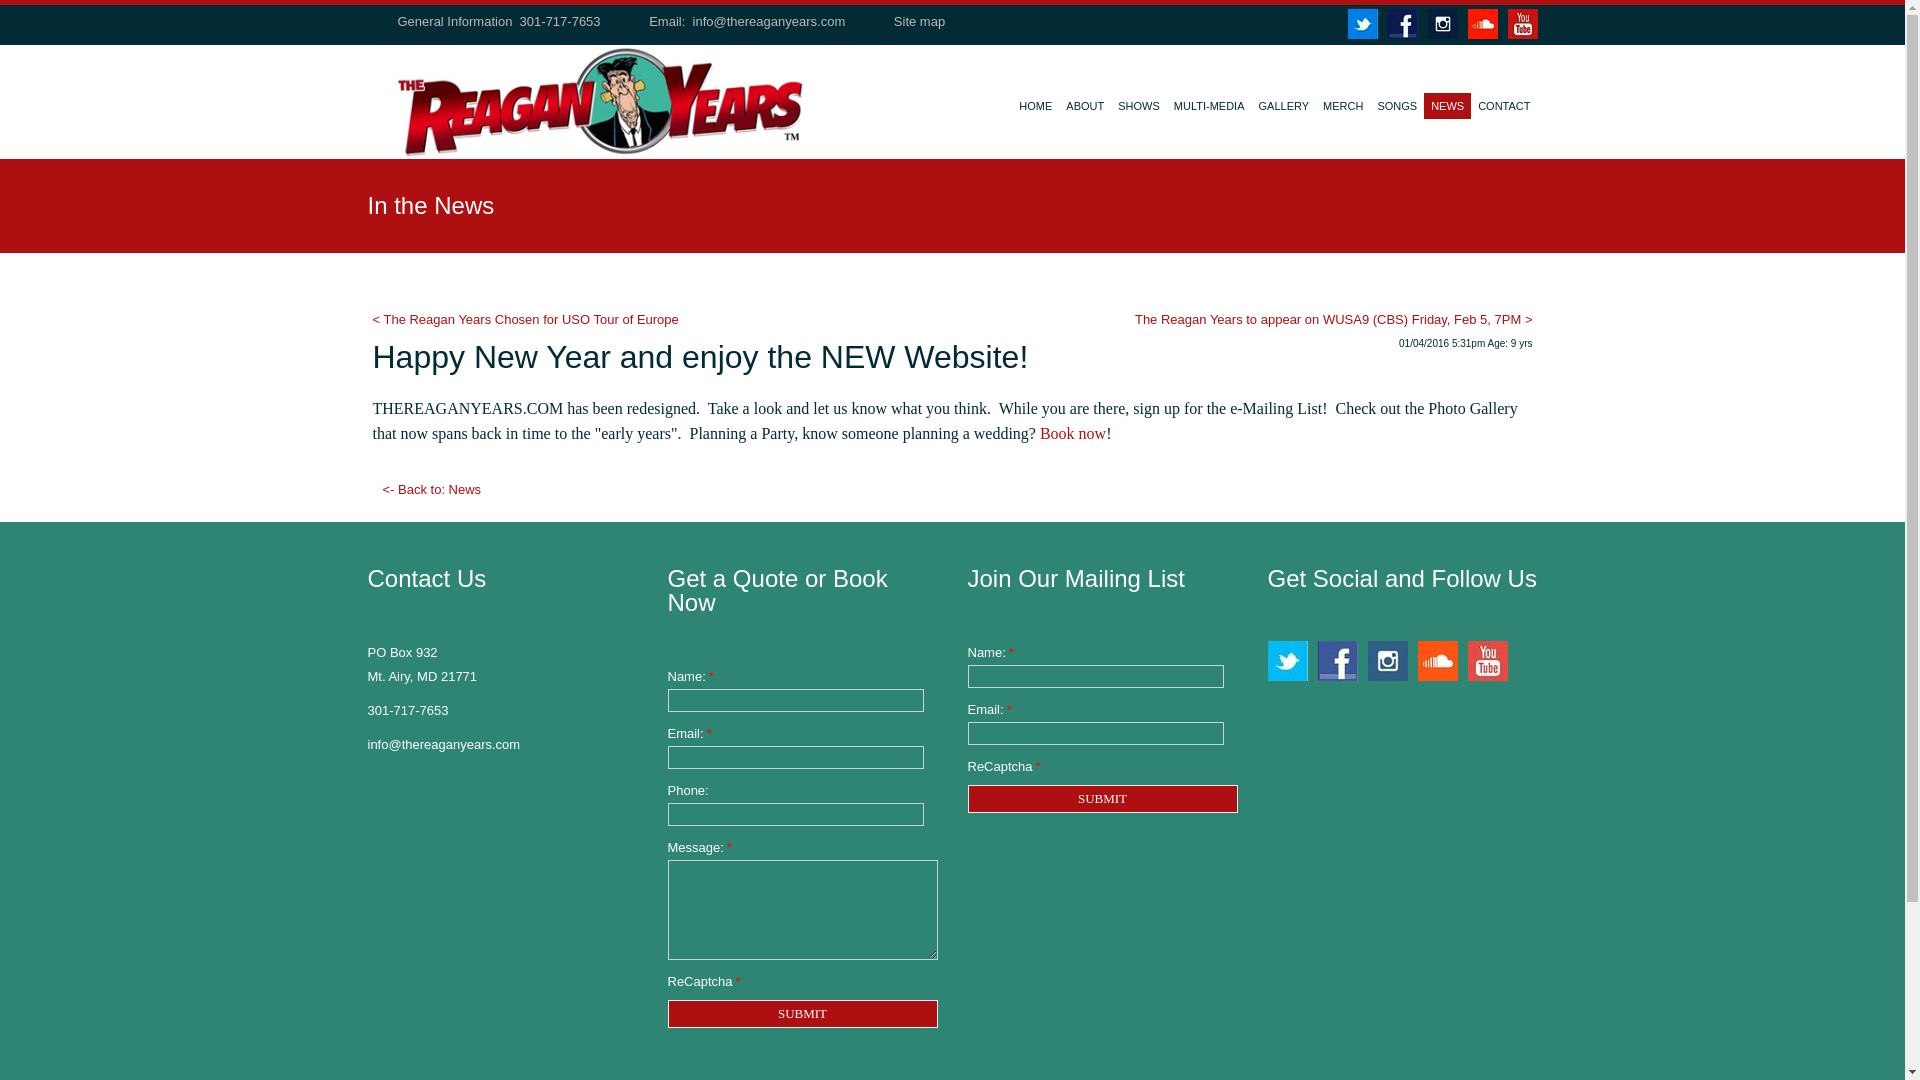  Describe the element at coordinates (1085, 115) in the screenshot. I see `ABOUT` at that location.